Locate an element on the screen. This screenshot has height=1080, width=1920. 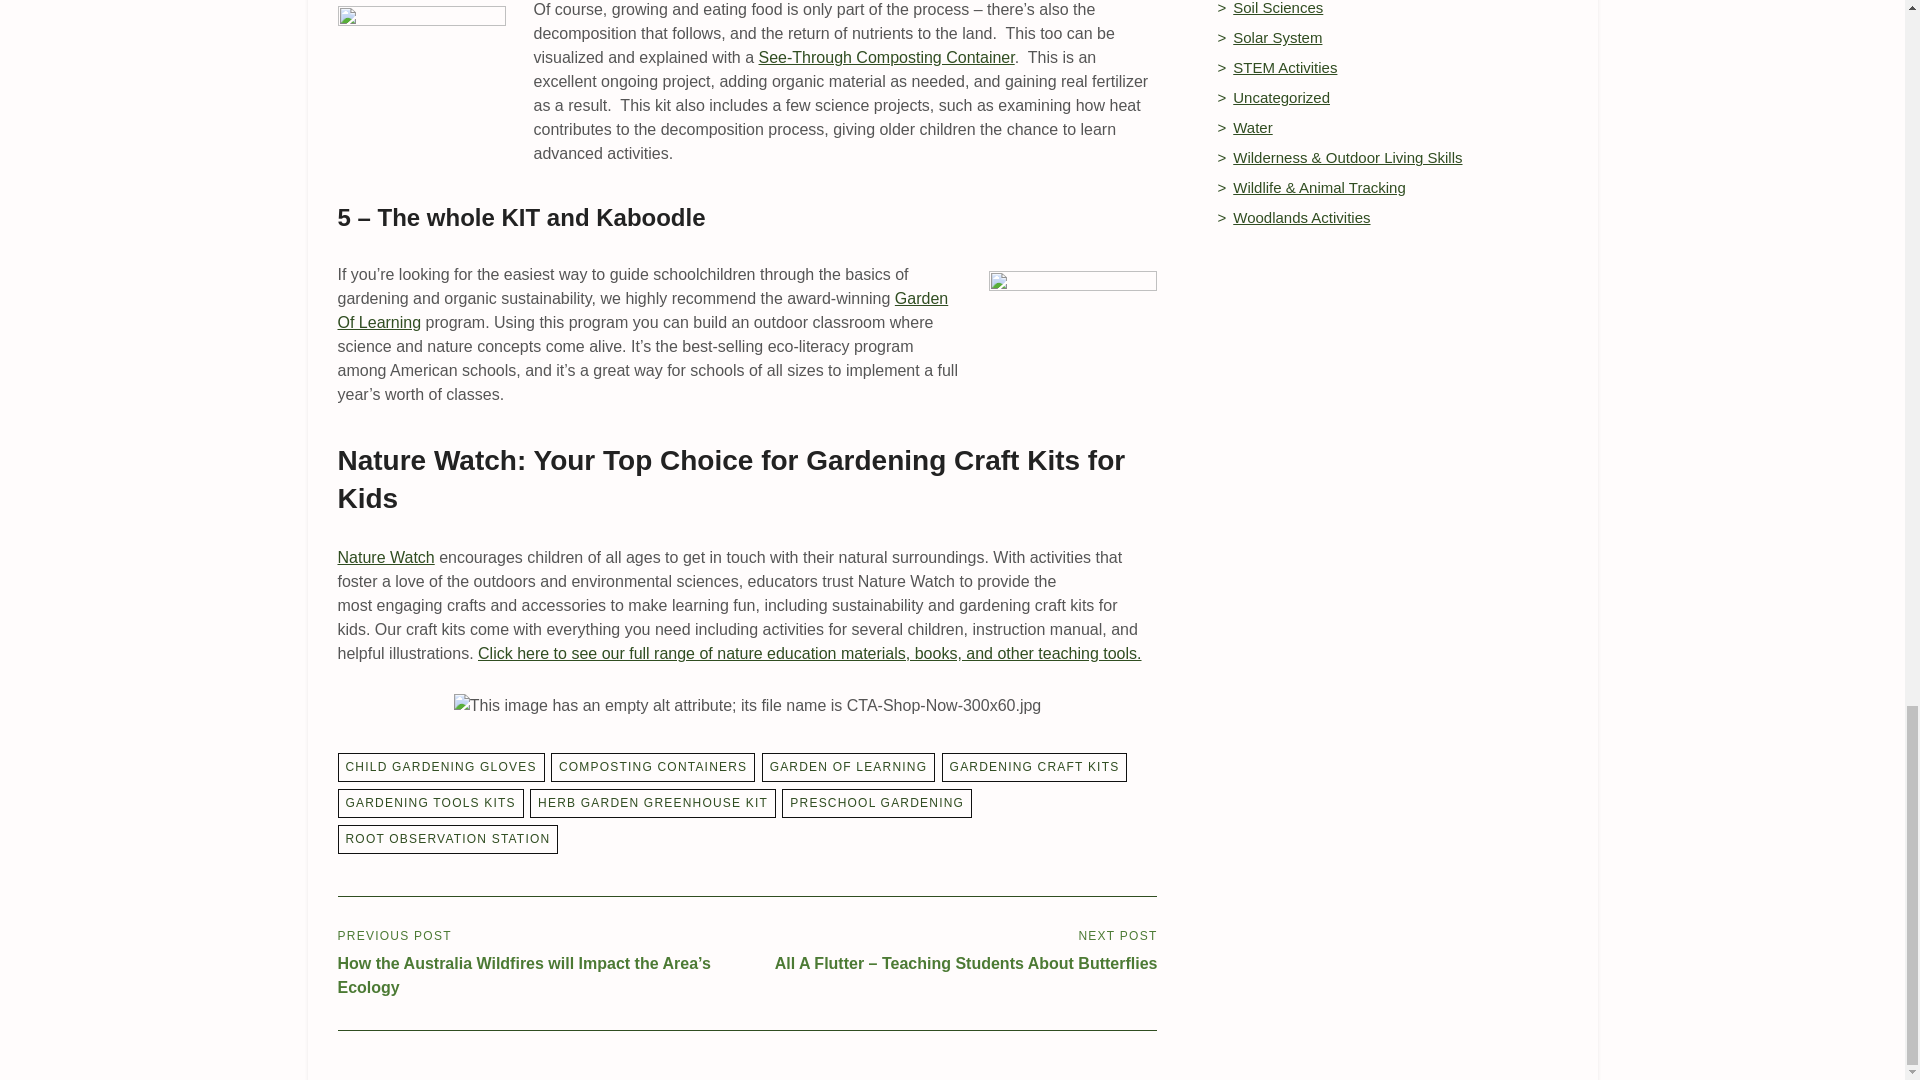
COMPOSTING CONTAINERS is located at coordinates (652, 766).